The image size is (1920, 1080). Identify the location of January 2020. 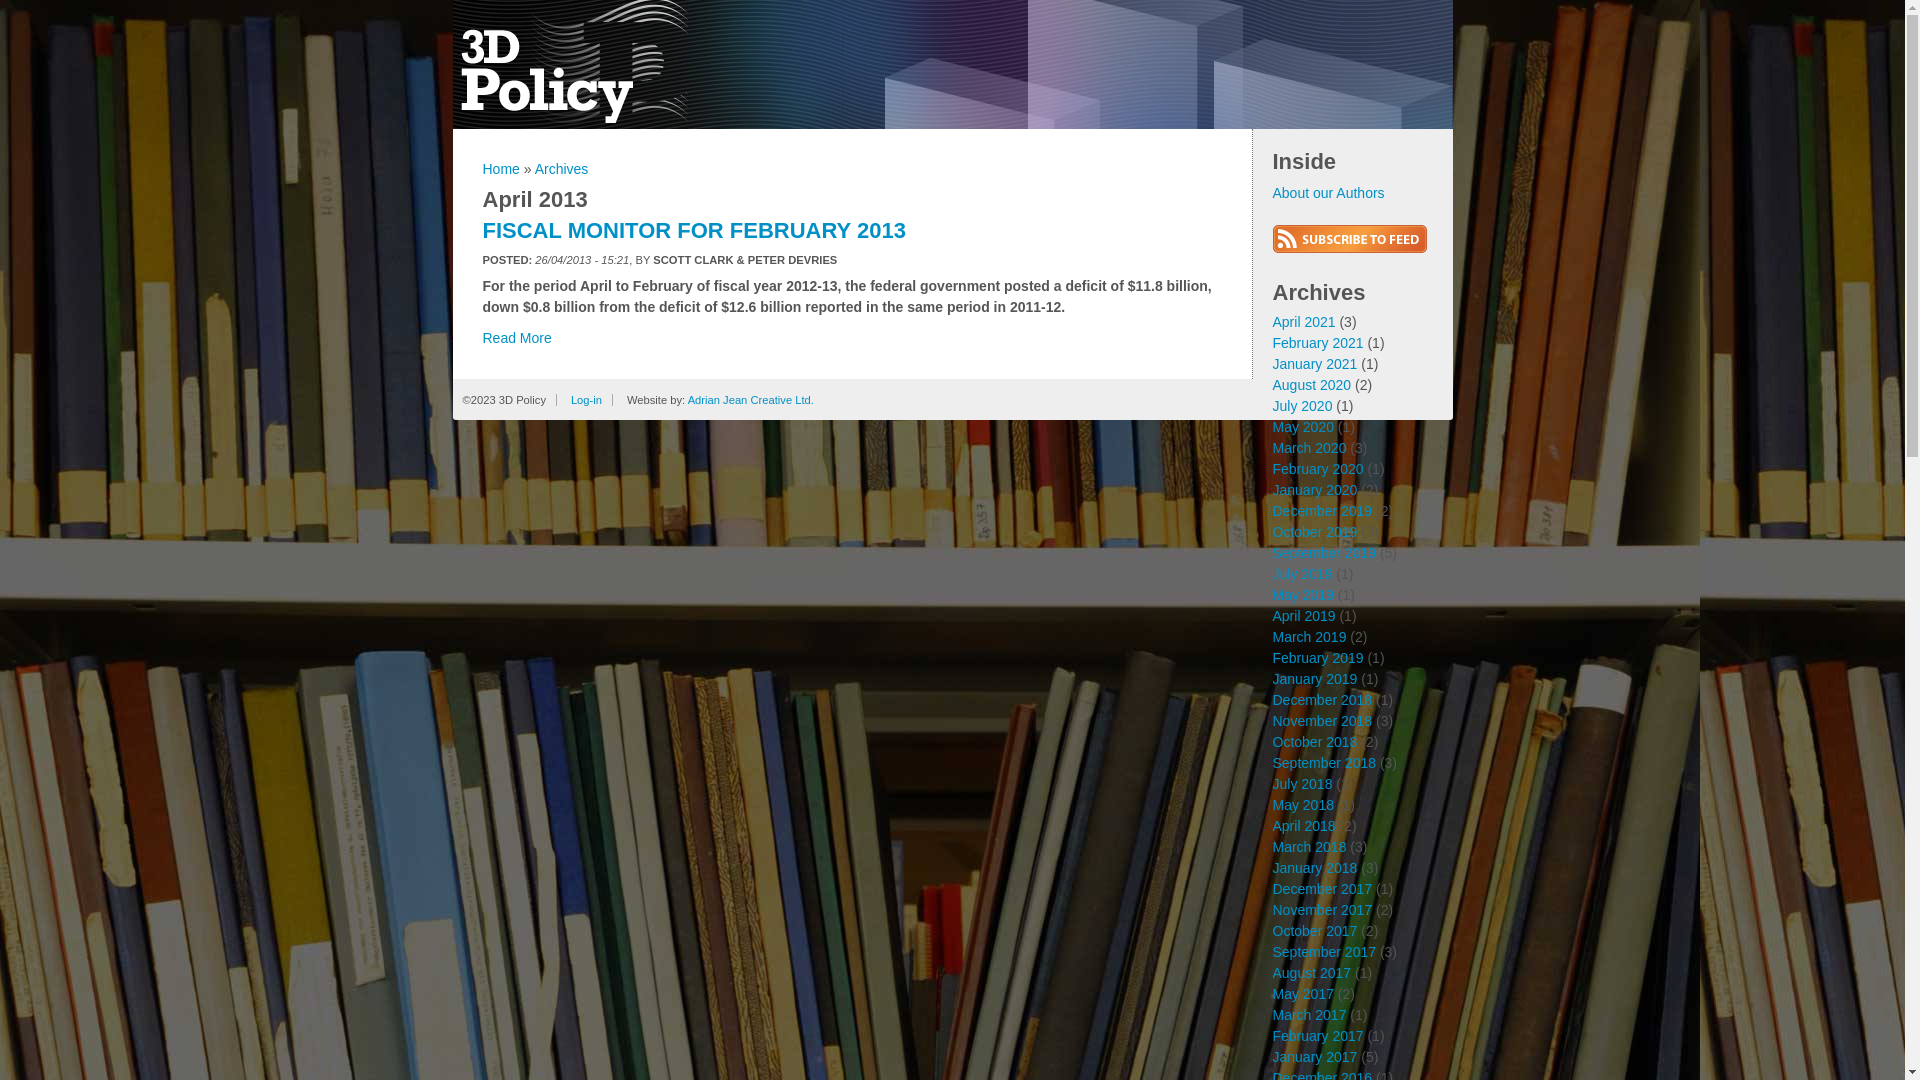
(1314, 490).